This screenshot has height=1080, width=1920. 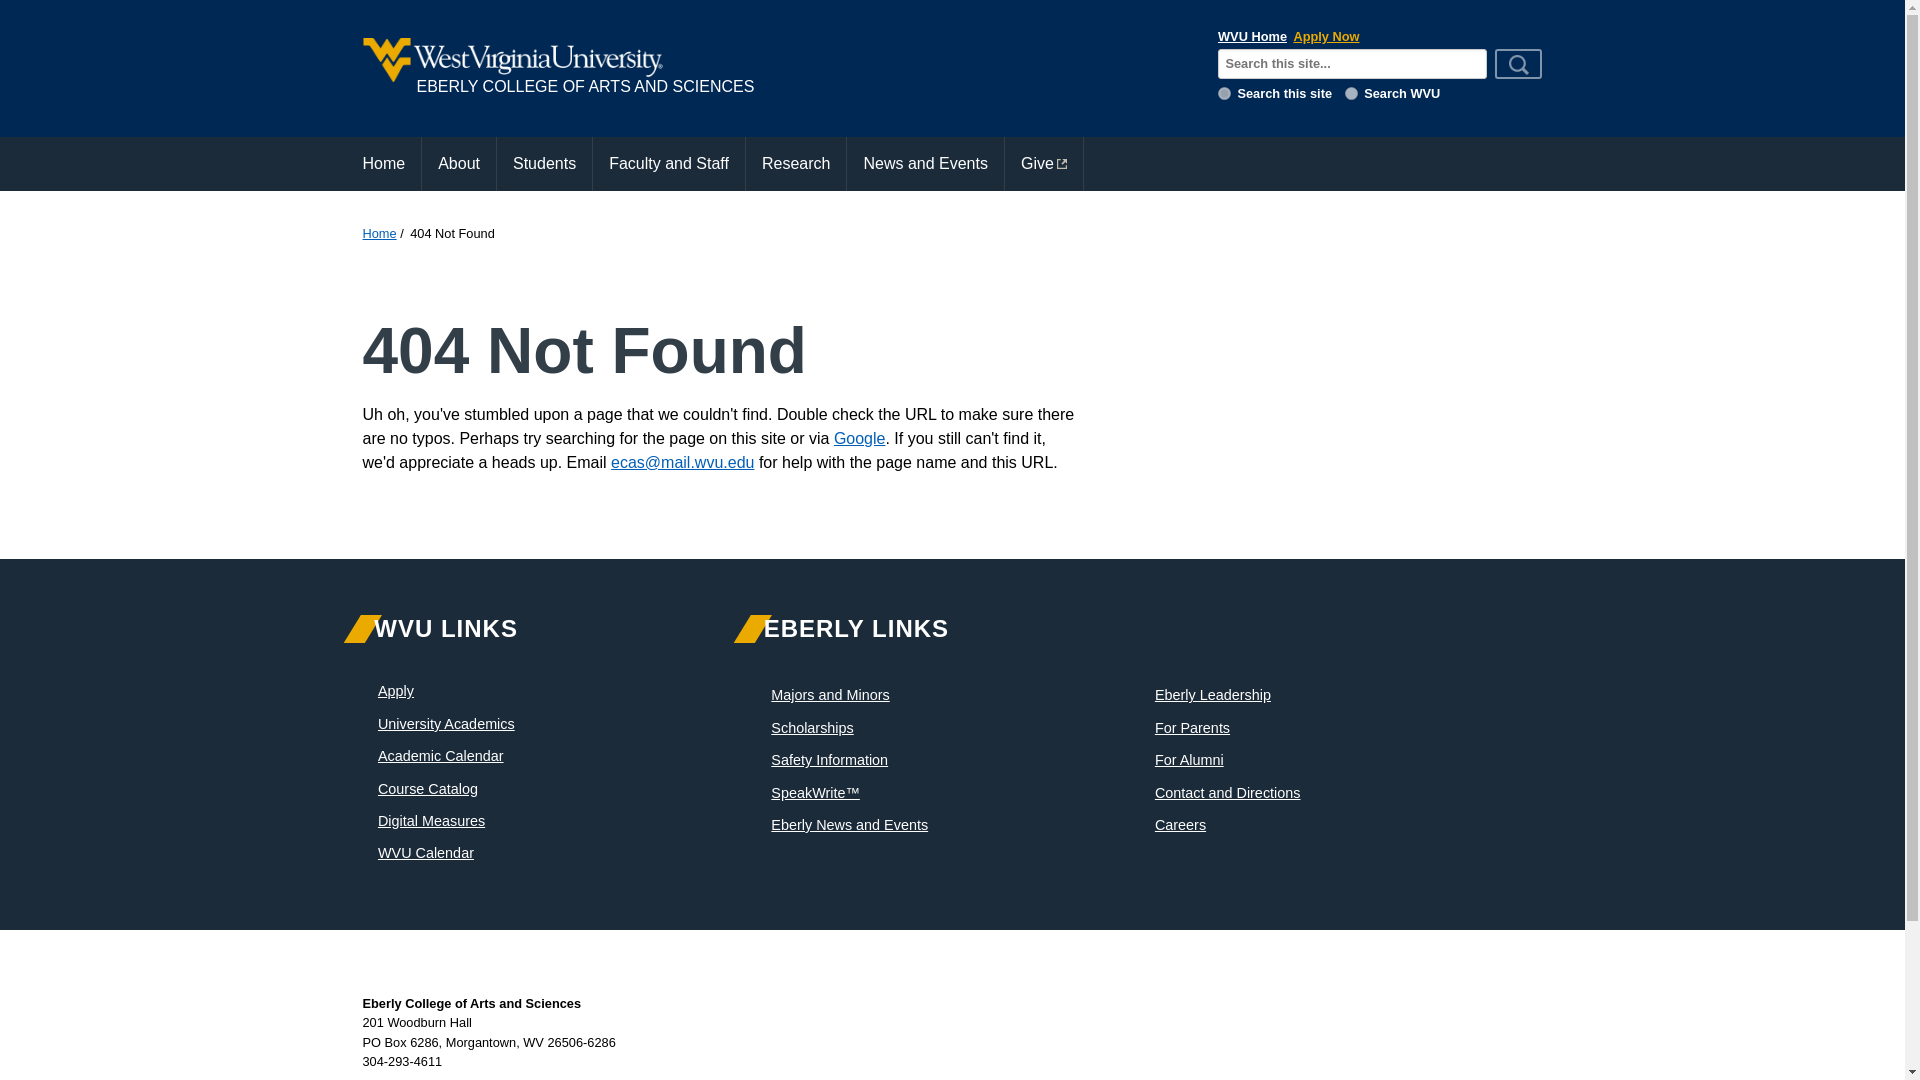 I want to click on University Academics, so click(x=446, y=724).